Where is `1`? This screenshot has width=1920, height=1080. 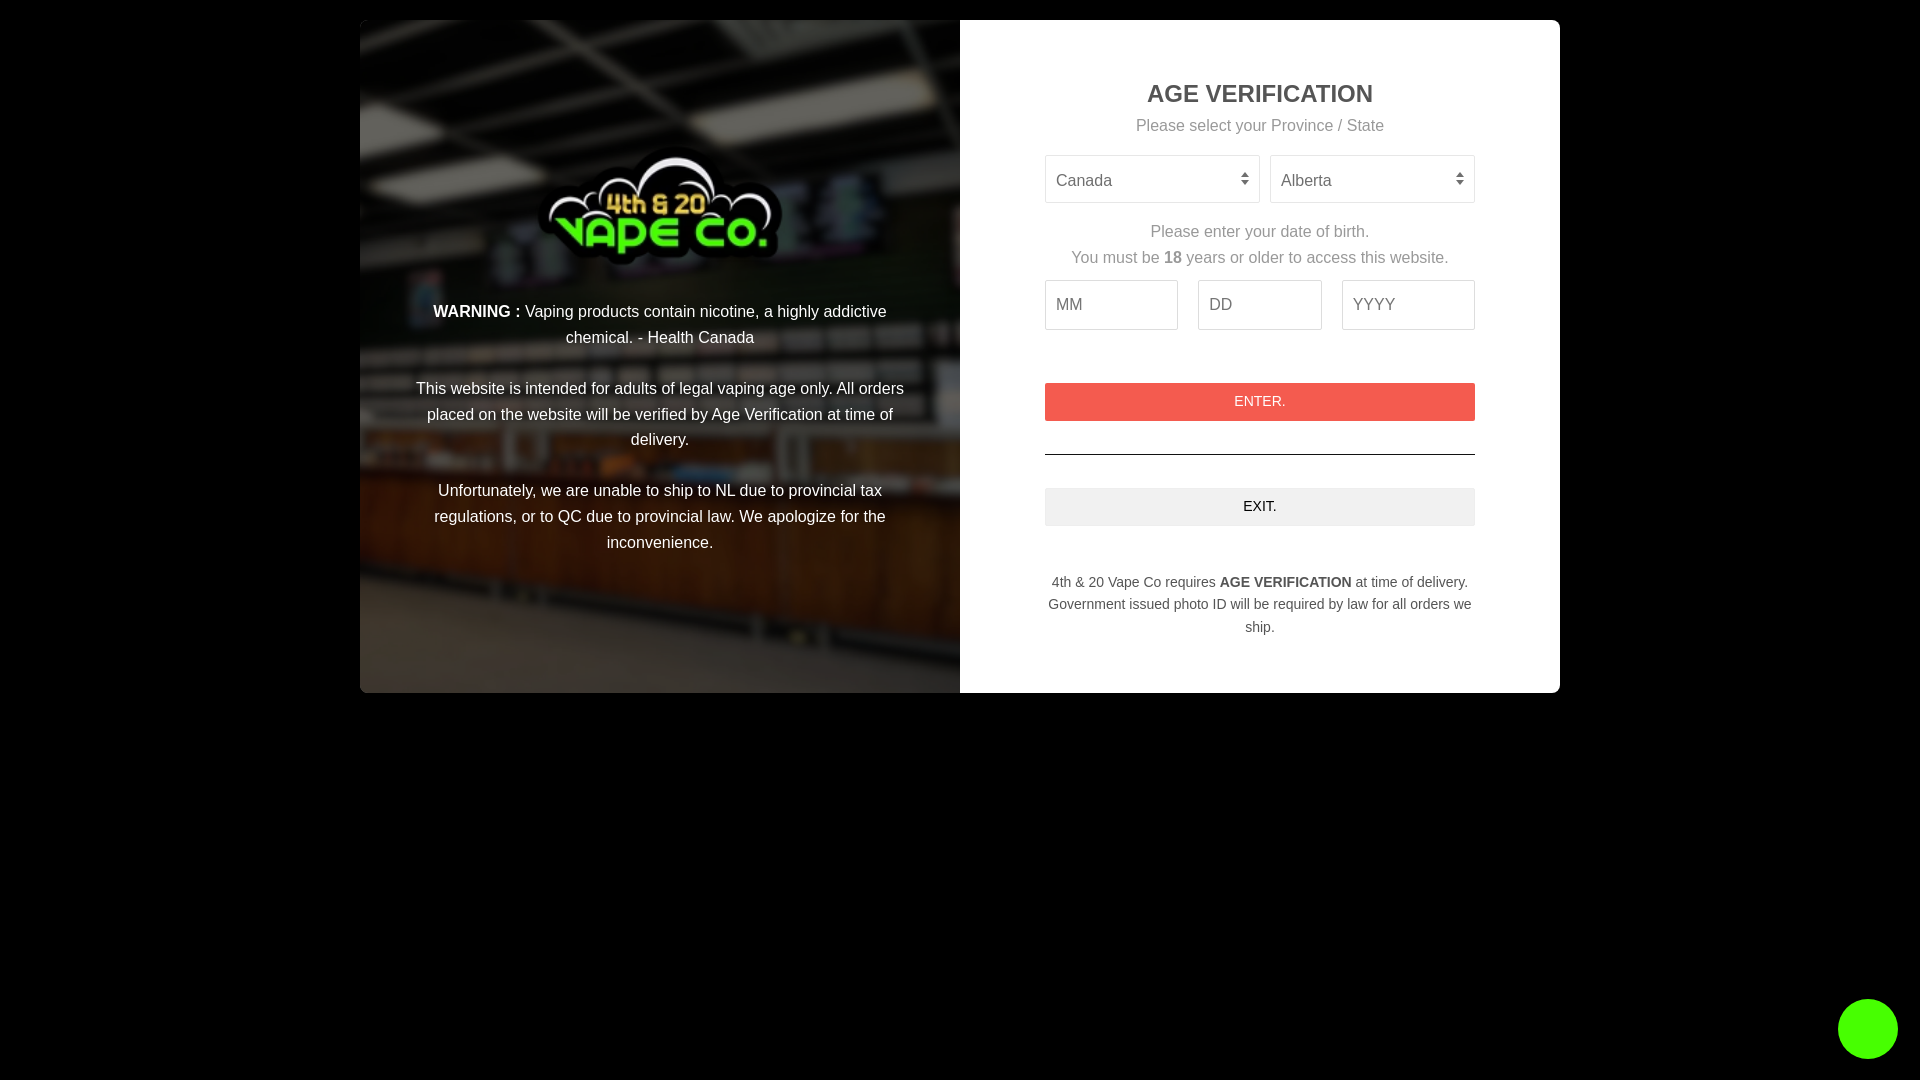
1 is located at coordinates (921, 620).